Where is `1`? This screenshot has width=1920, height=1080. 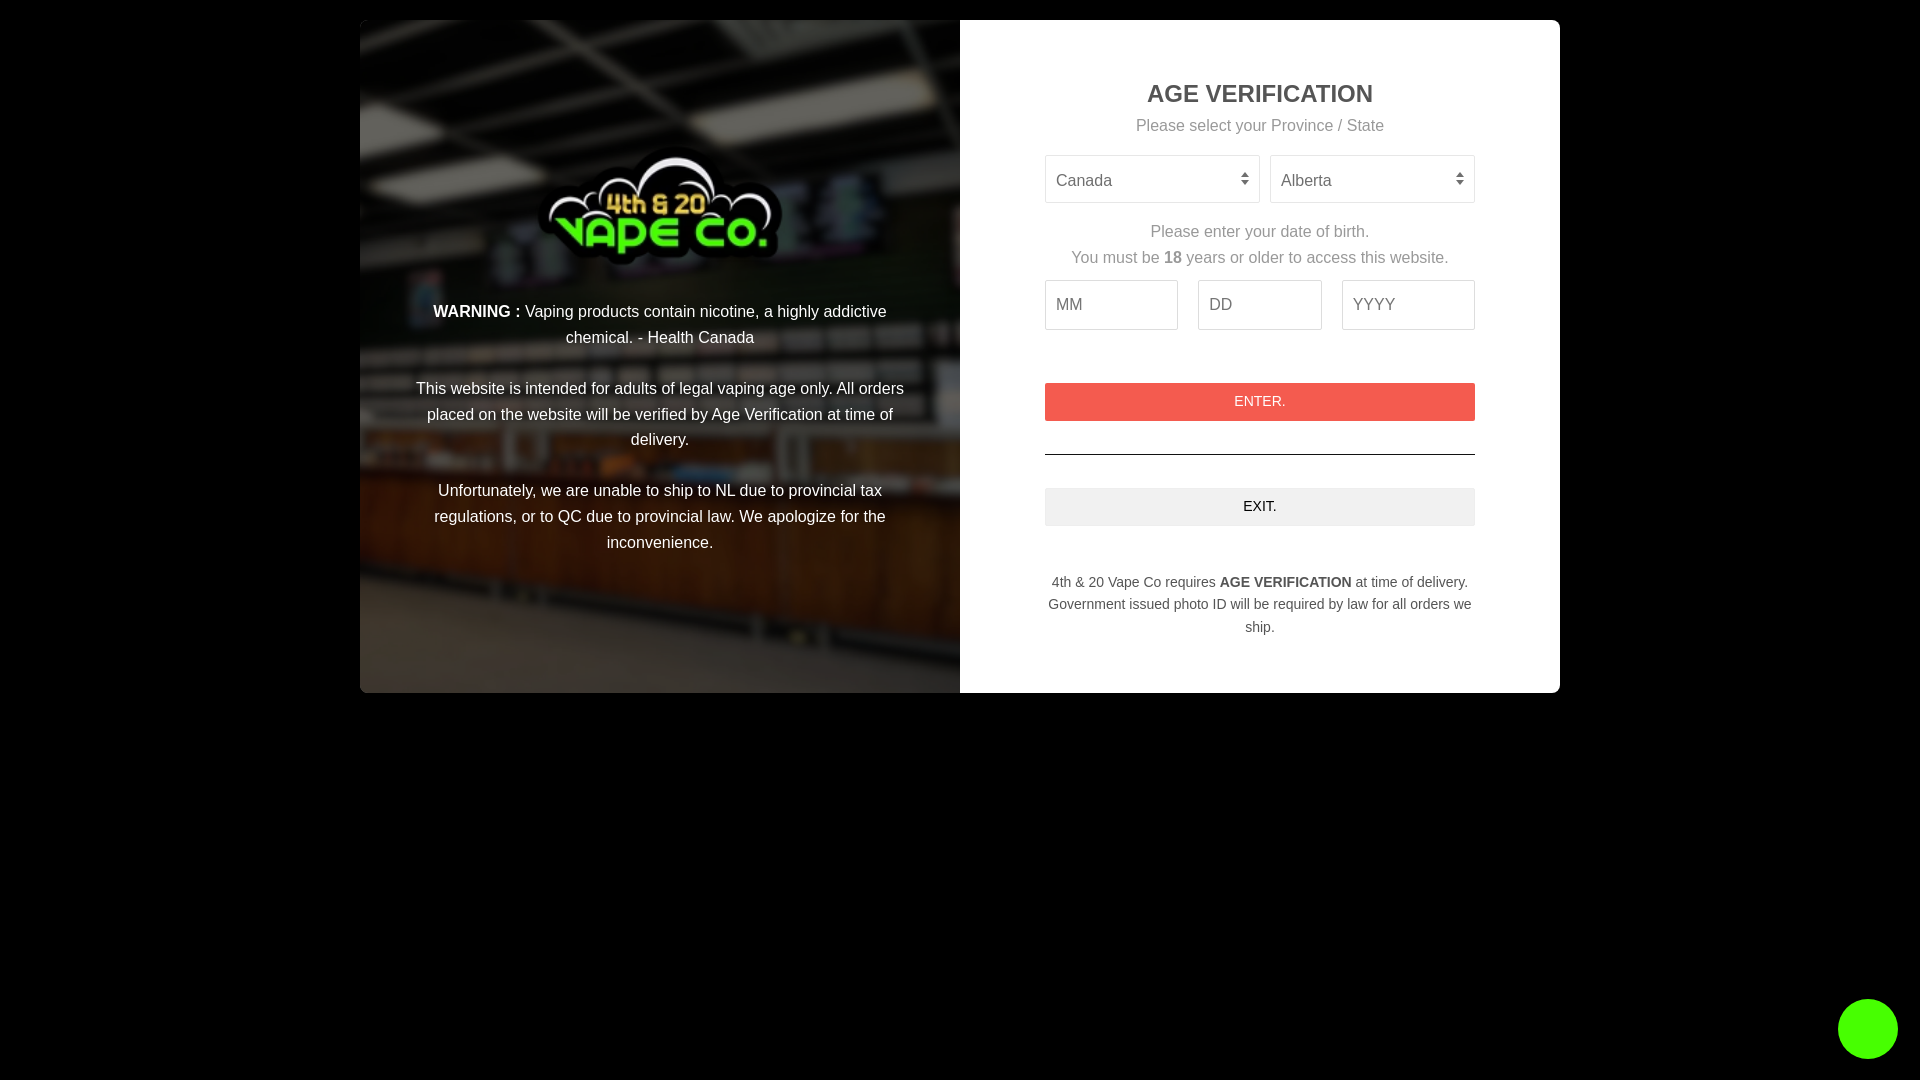
1 is located at coordinates (921, 620).